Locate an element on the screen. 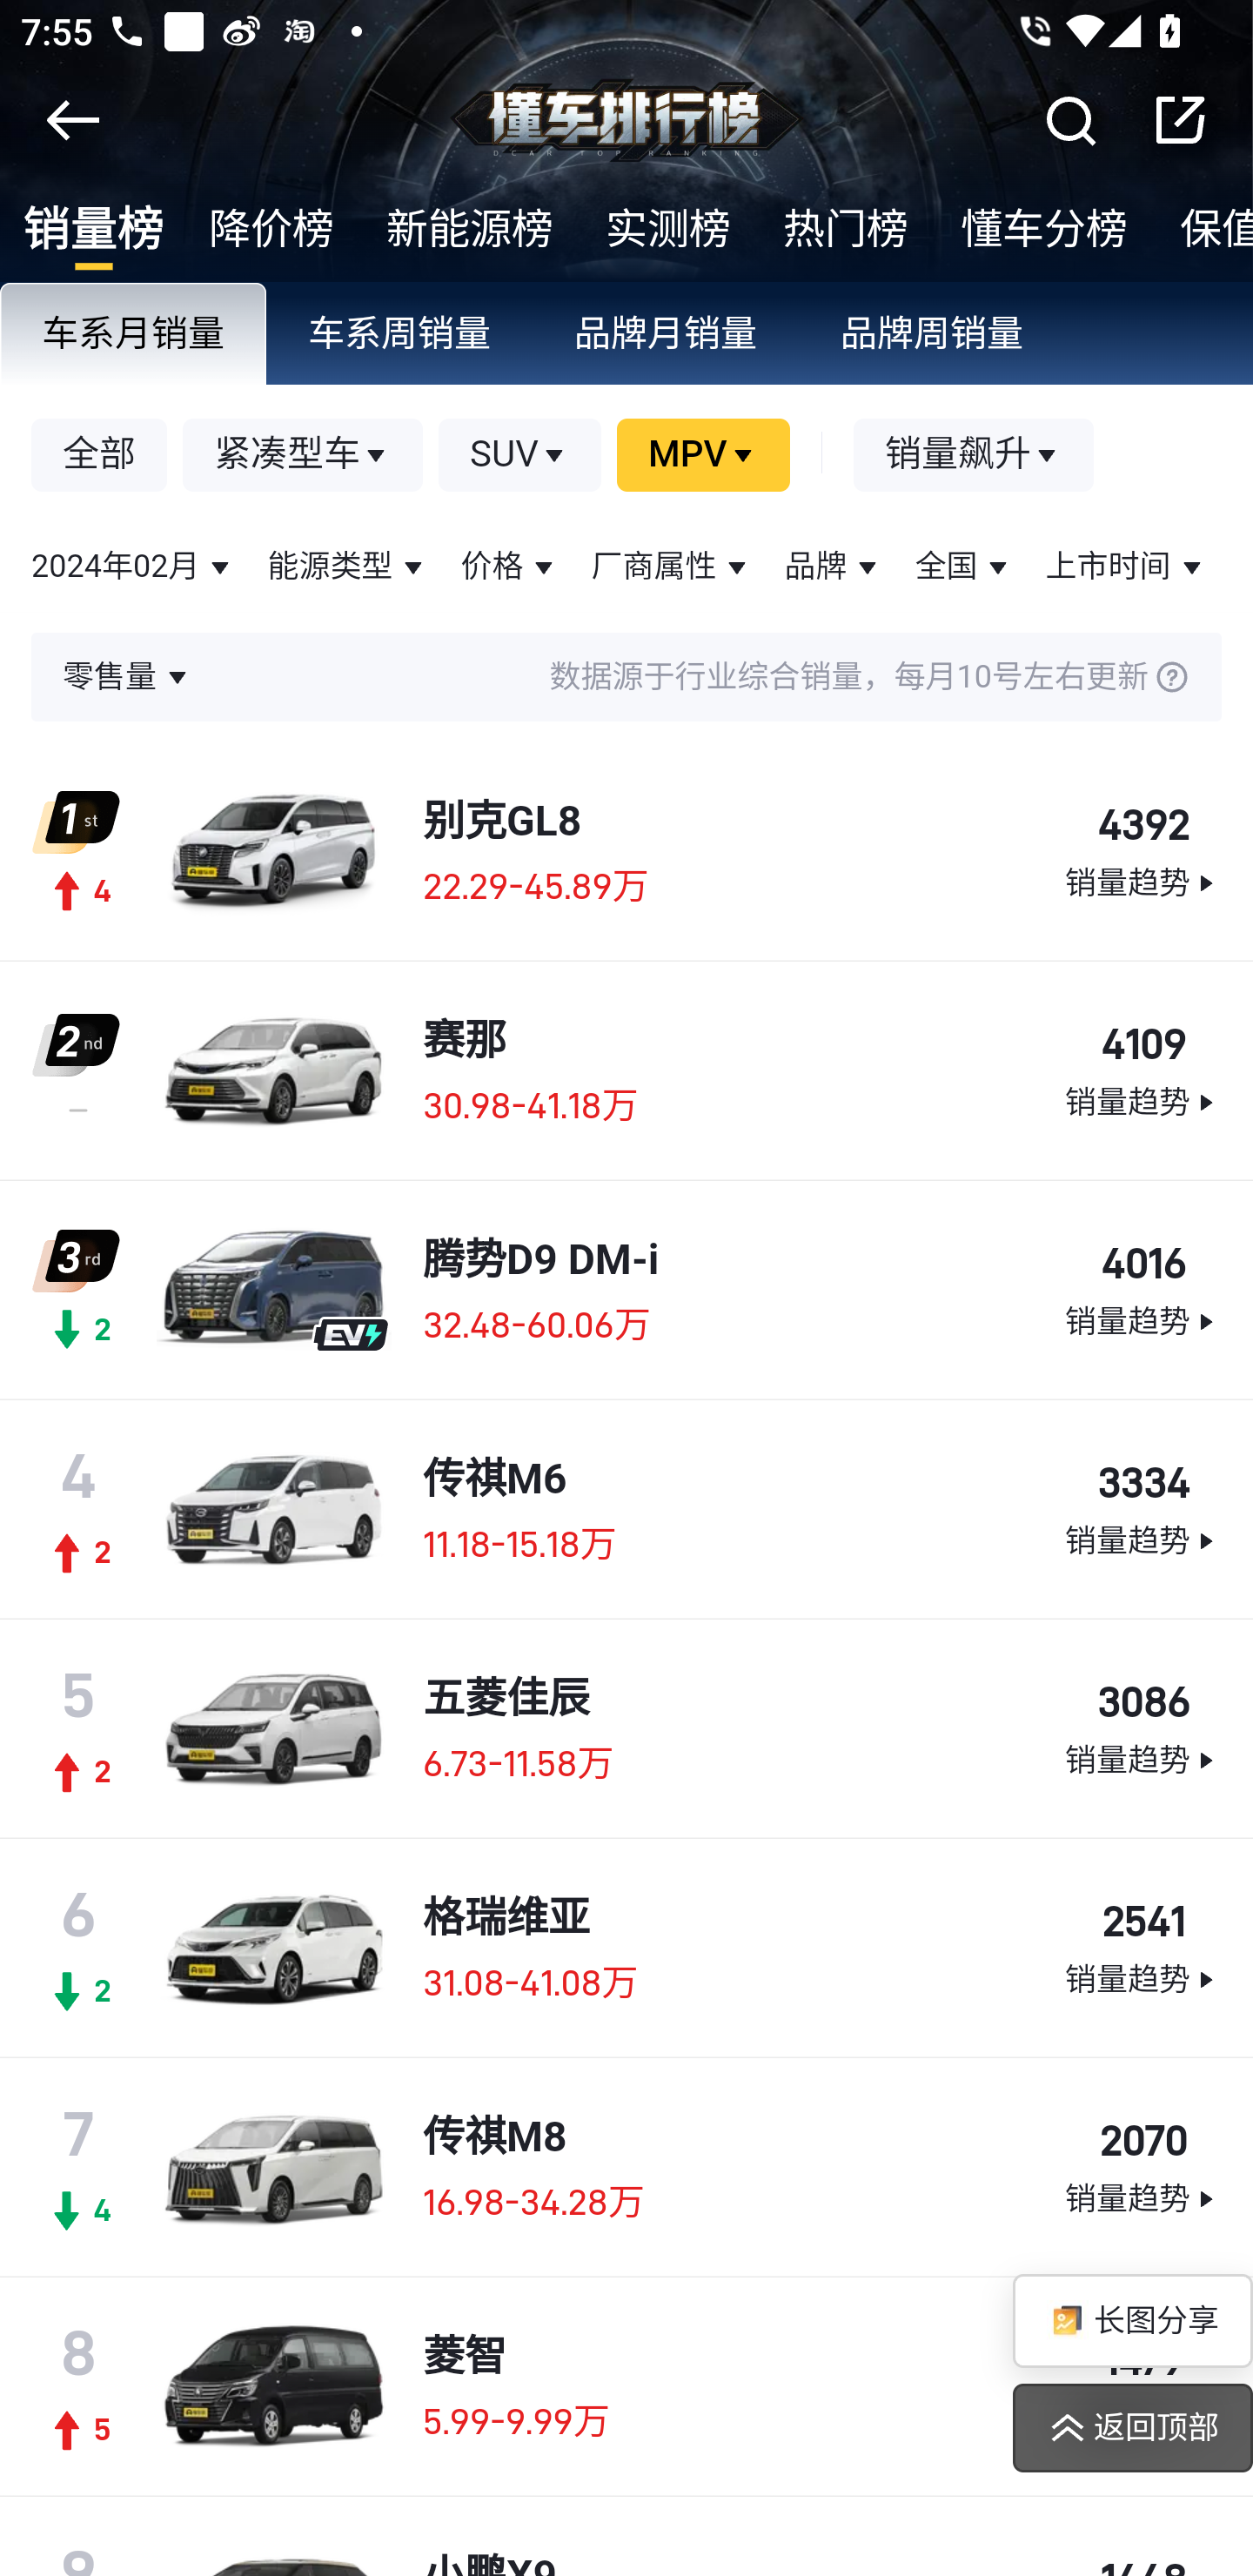  赛那 30.98-41.18万 4109 销量趋势 is located at coordinates (626, 1071).